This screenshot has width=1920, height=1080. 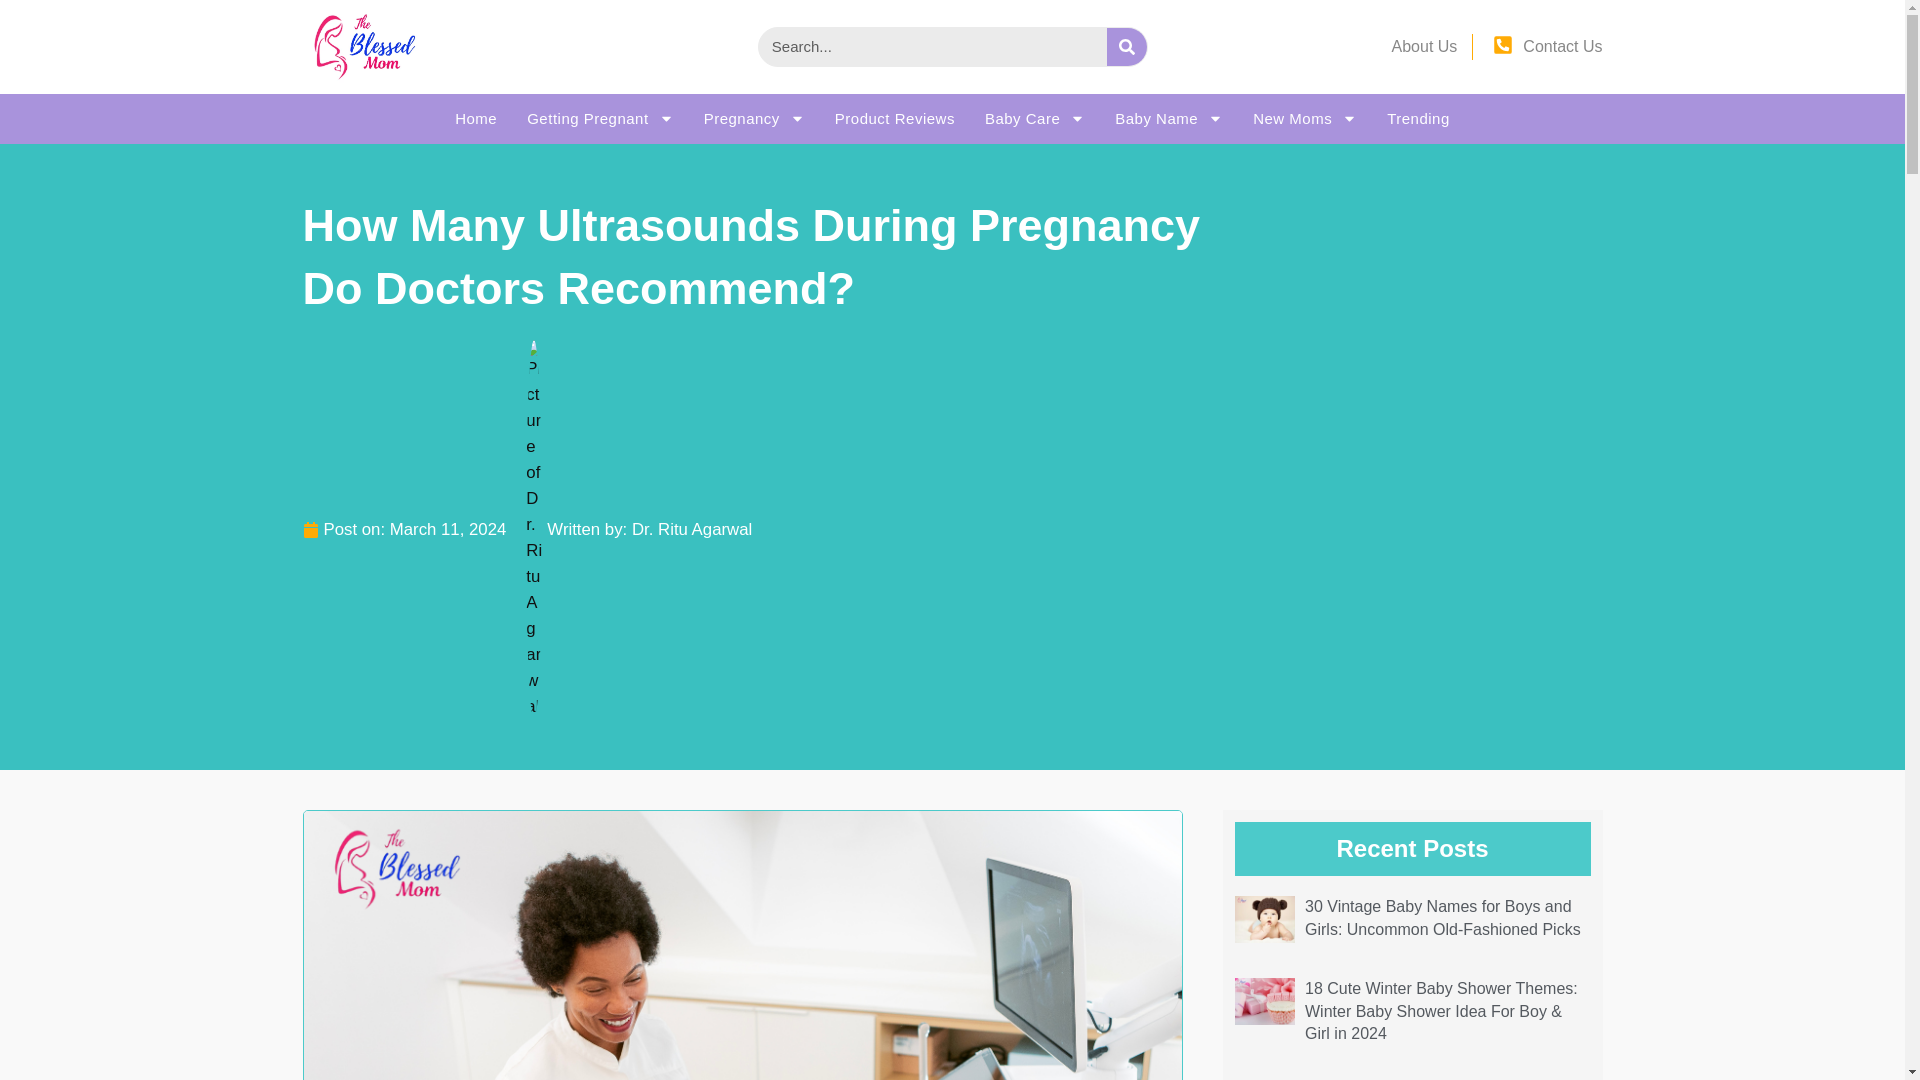 What do you see at coordinates (1424, 46) in the screenshot?
I see `About Us` at bounding box center [1424, 46].